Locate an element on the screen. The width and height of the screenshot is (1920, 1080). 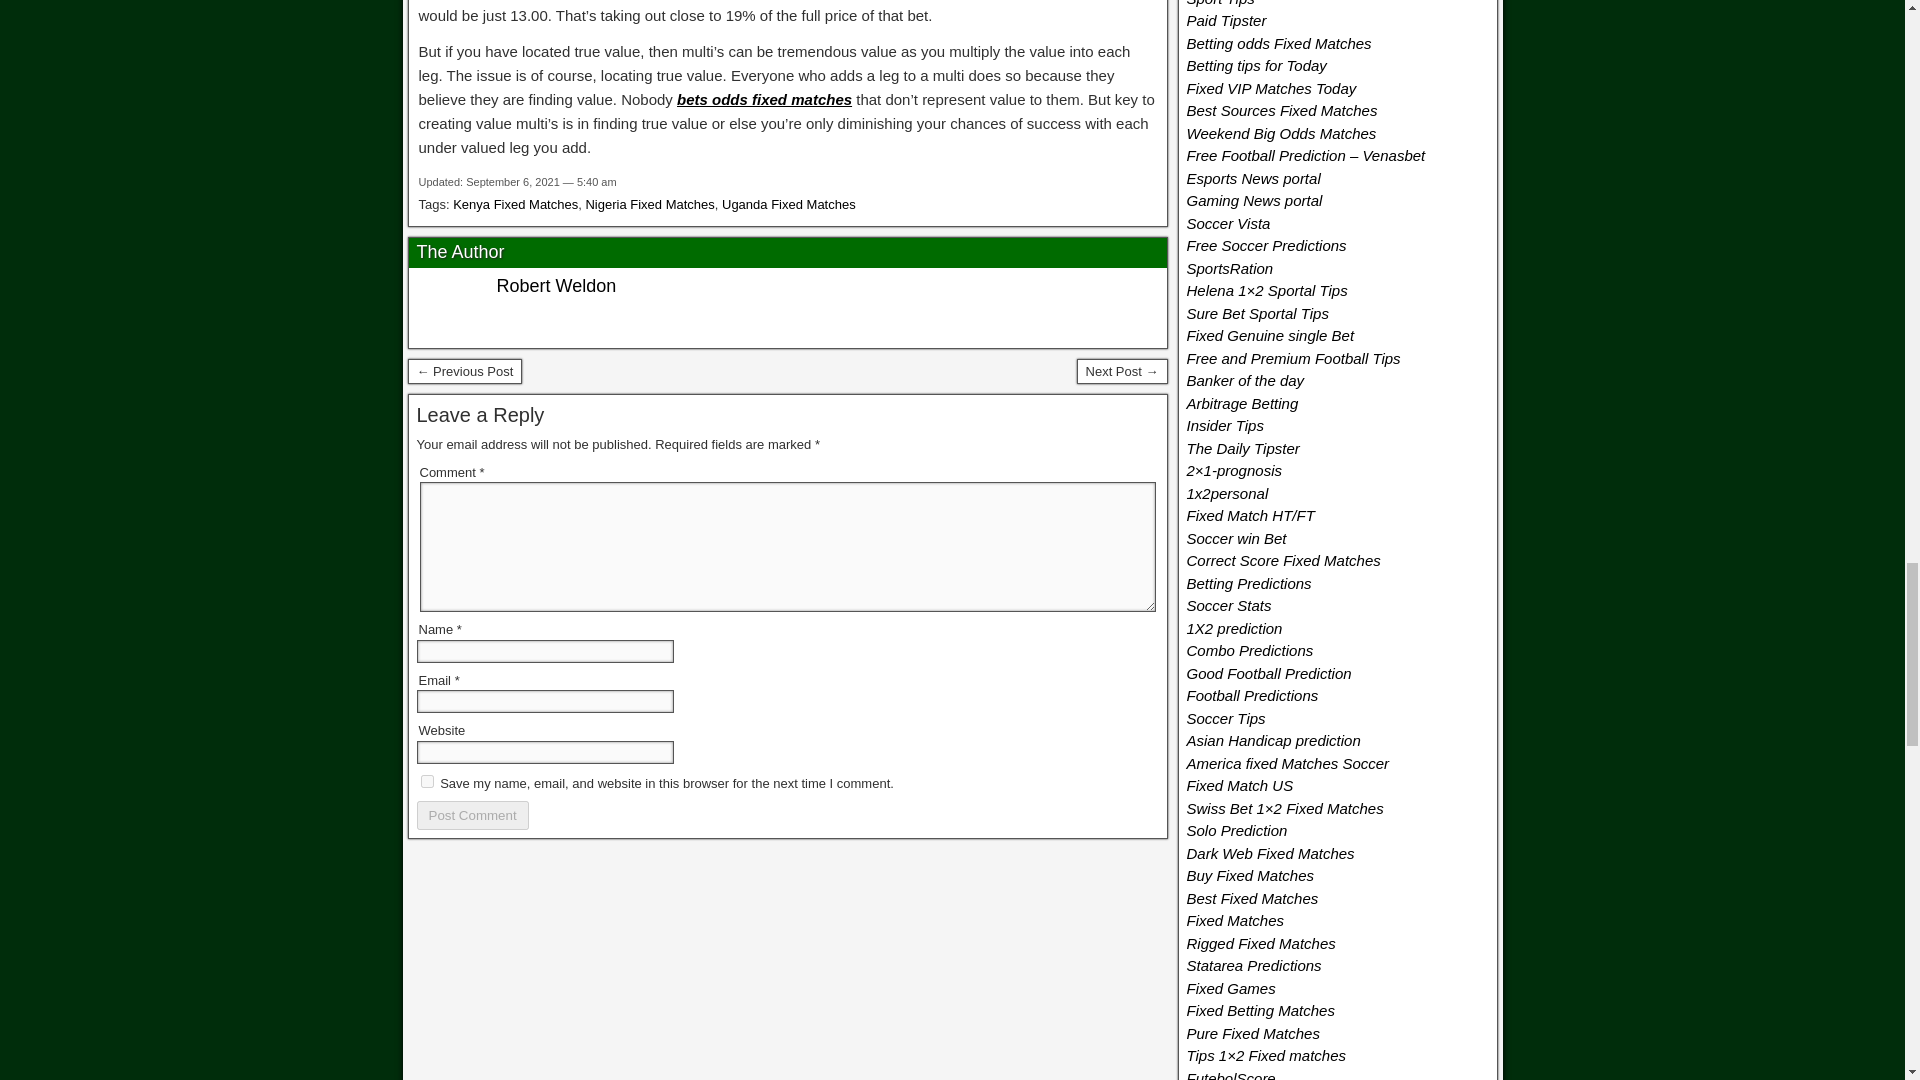
bets odds fixed matches is located at coordinates (764, 99).